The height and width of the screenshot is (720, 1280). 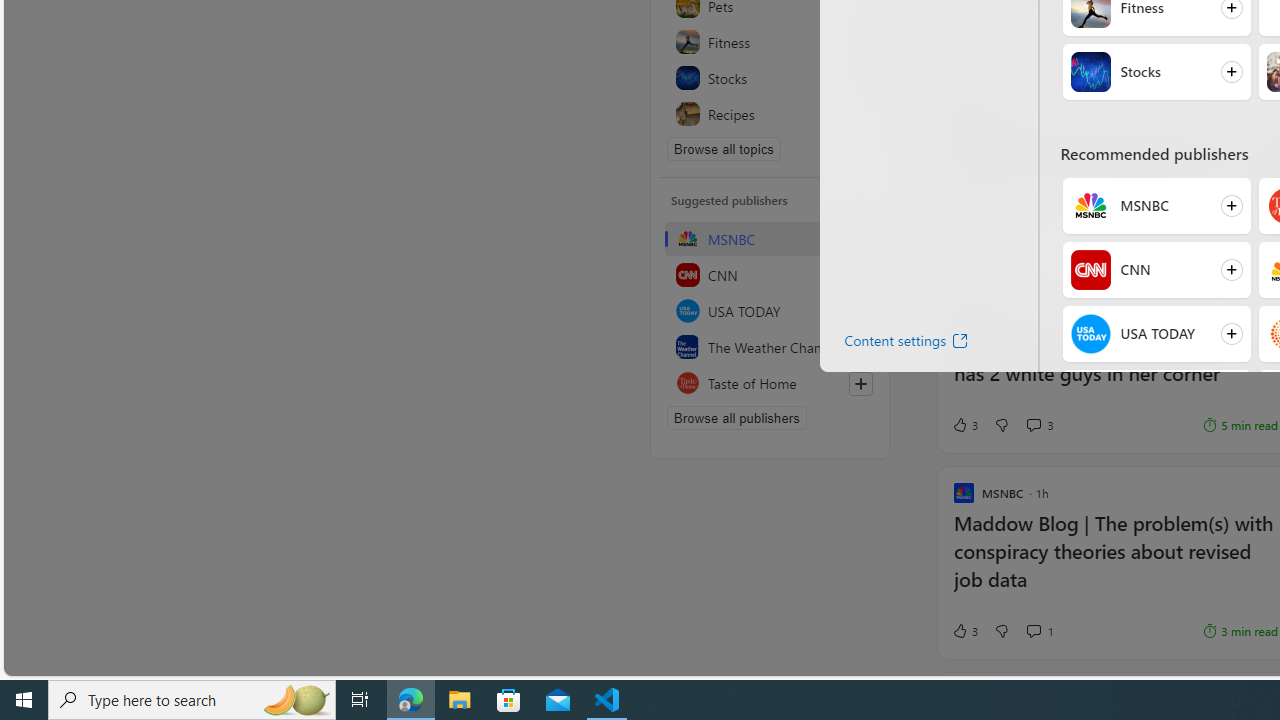 What do you see at coordinates (1090, 270) in the screenshot?
I see `CNN` at bounding box center [1090, 270].